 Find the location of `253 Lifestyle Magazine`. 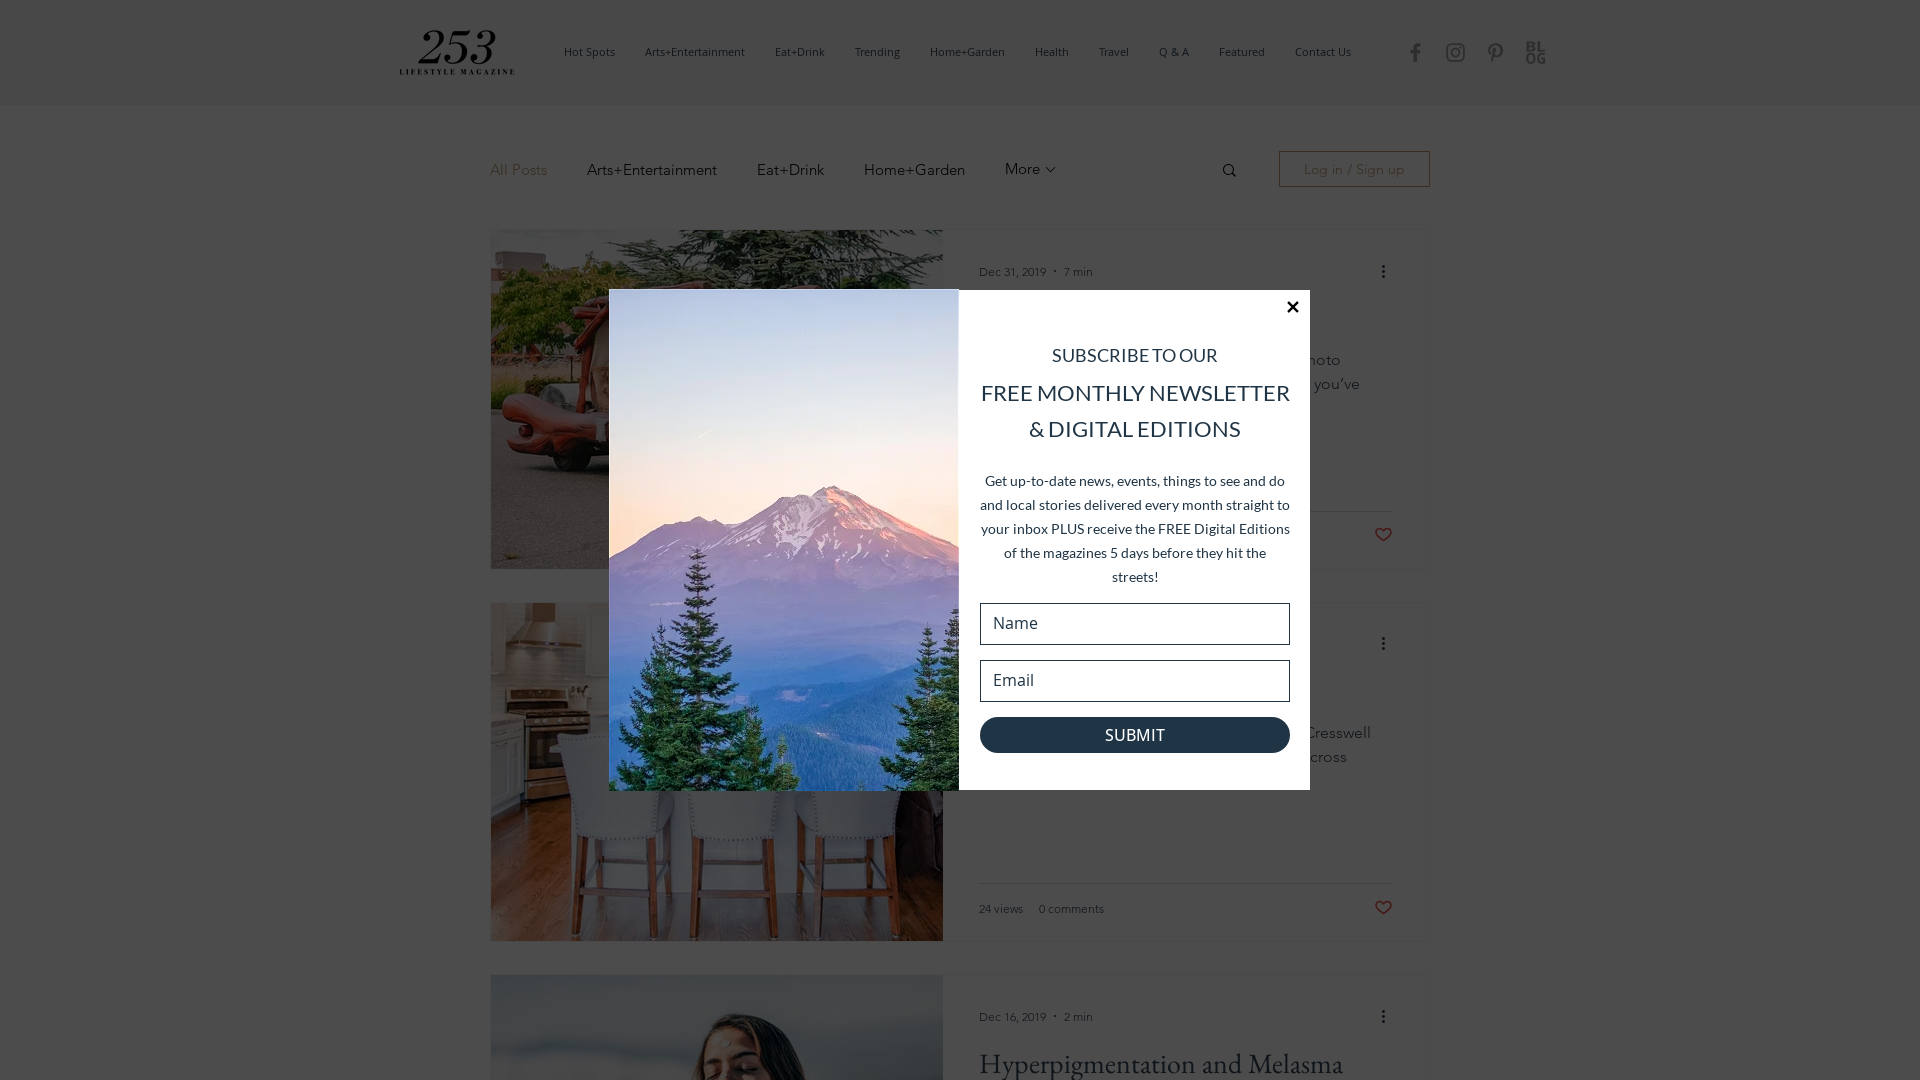

253 Lifestyle Magazine is located at coordinates (455, 52).